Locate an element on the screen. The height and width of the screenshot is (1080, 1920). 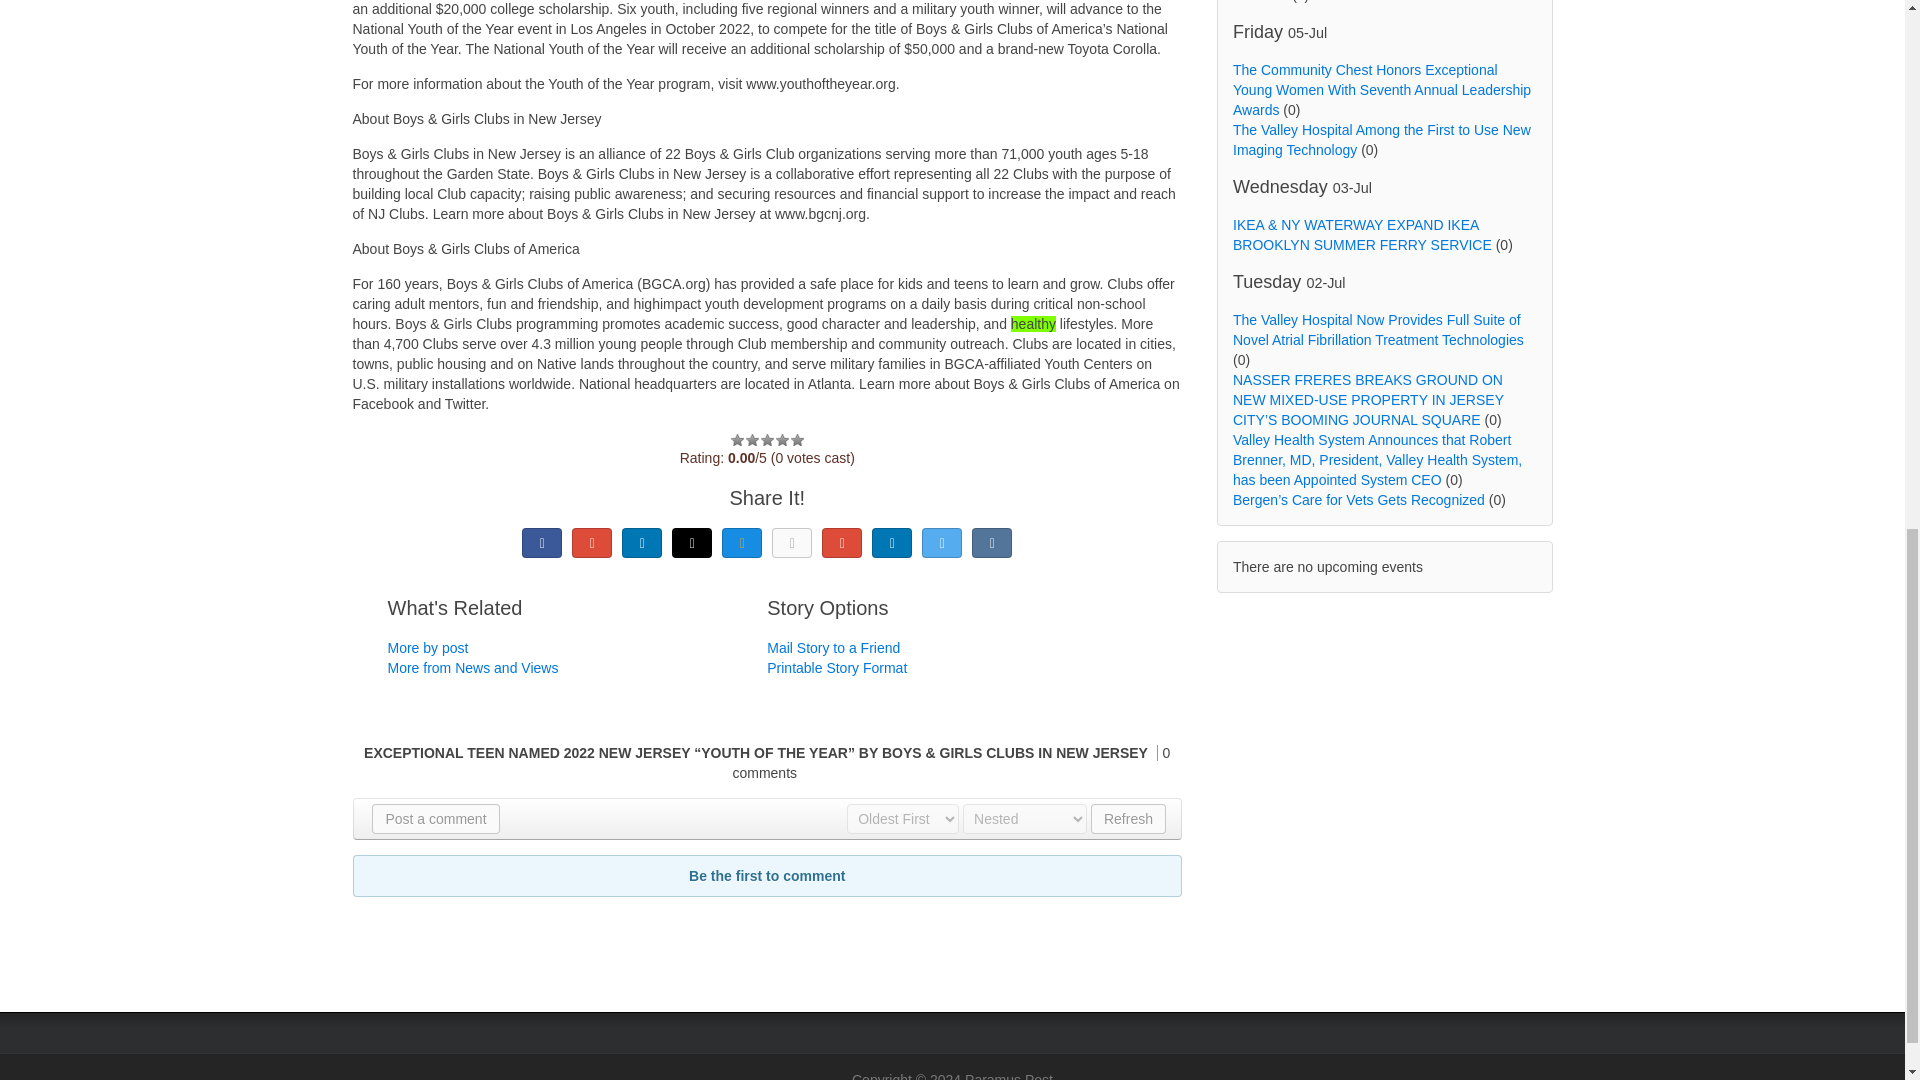
Mail.ru is located at coordinates (742, 543).